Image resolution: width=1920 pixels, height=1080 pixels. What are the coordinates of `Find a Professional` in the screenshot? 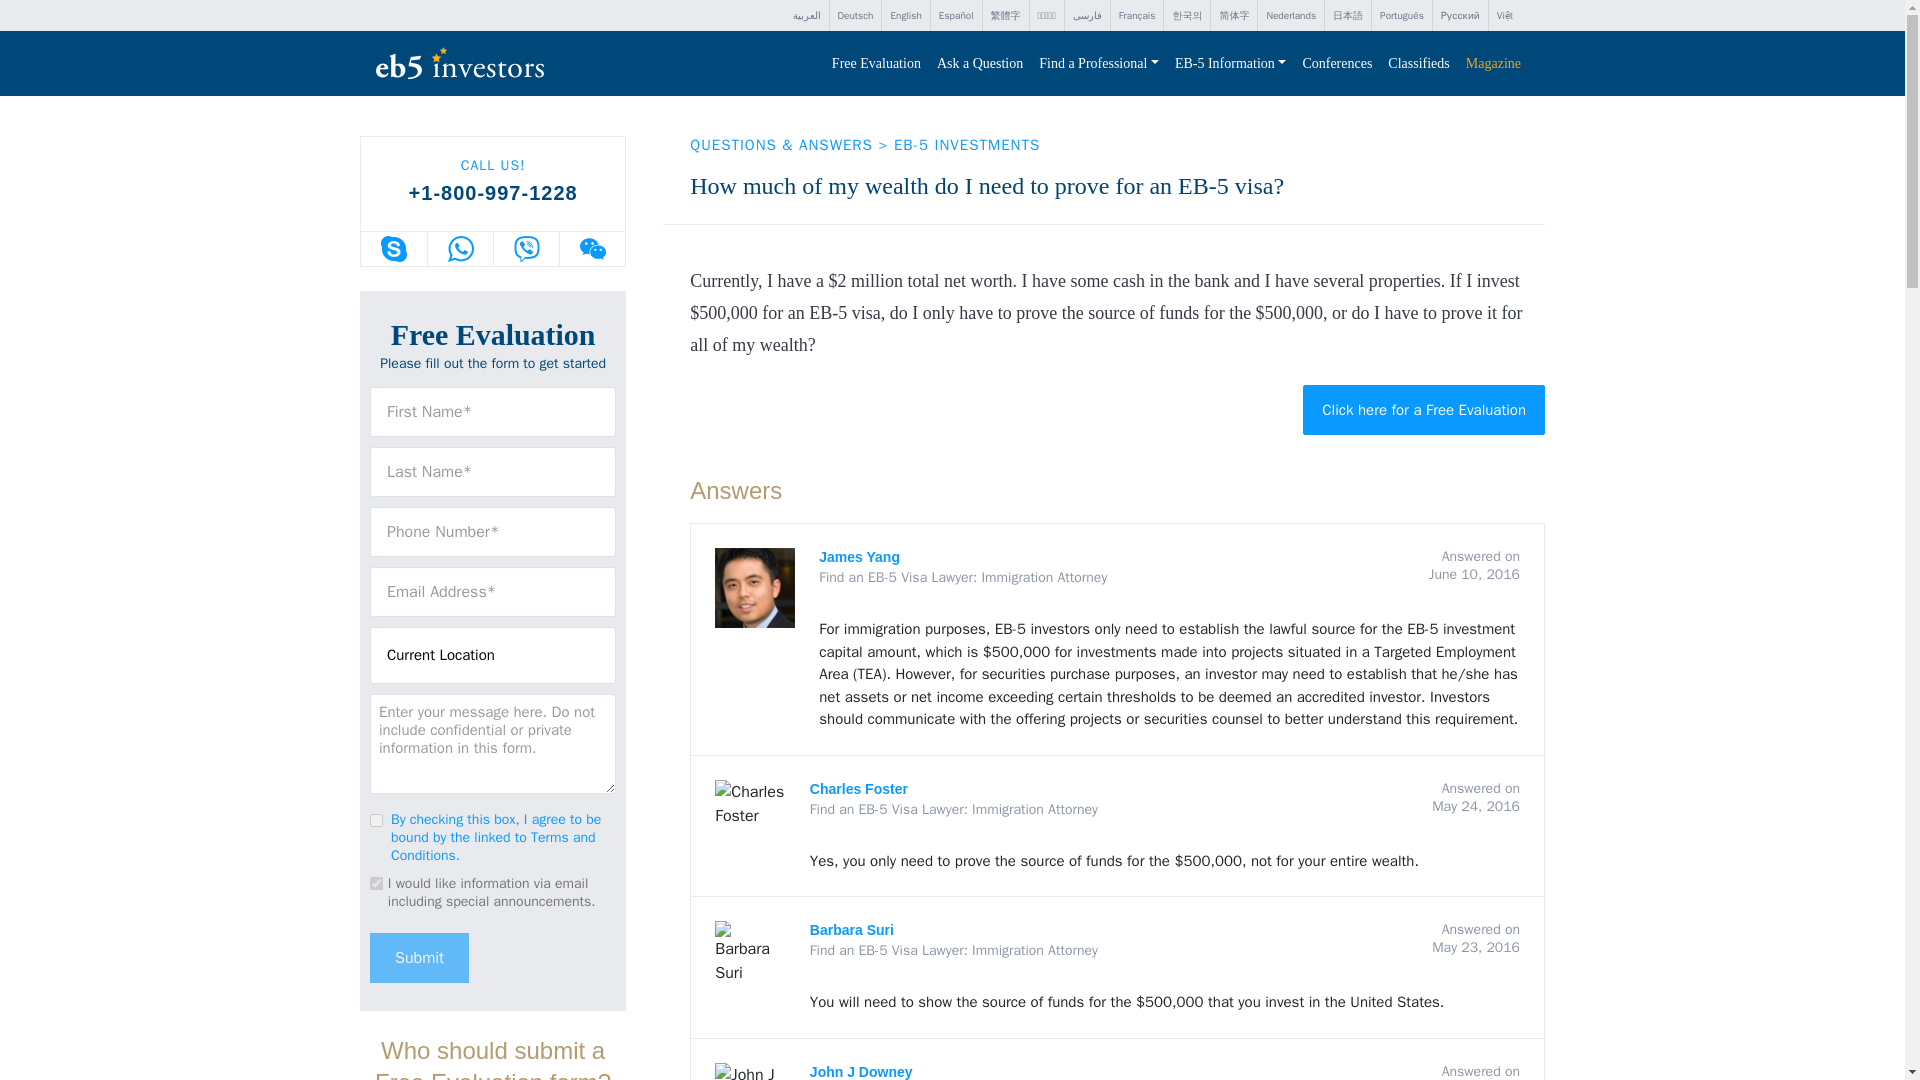 It's located at (1099, 64).